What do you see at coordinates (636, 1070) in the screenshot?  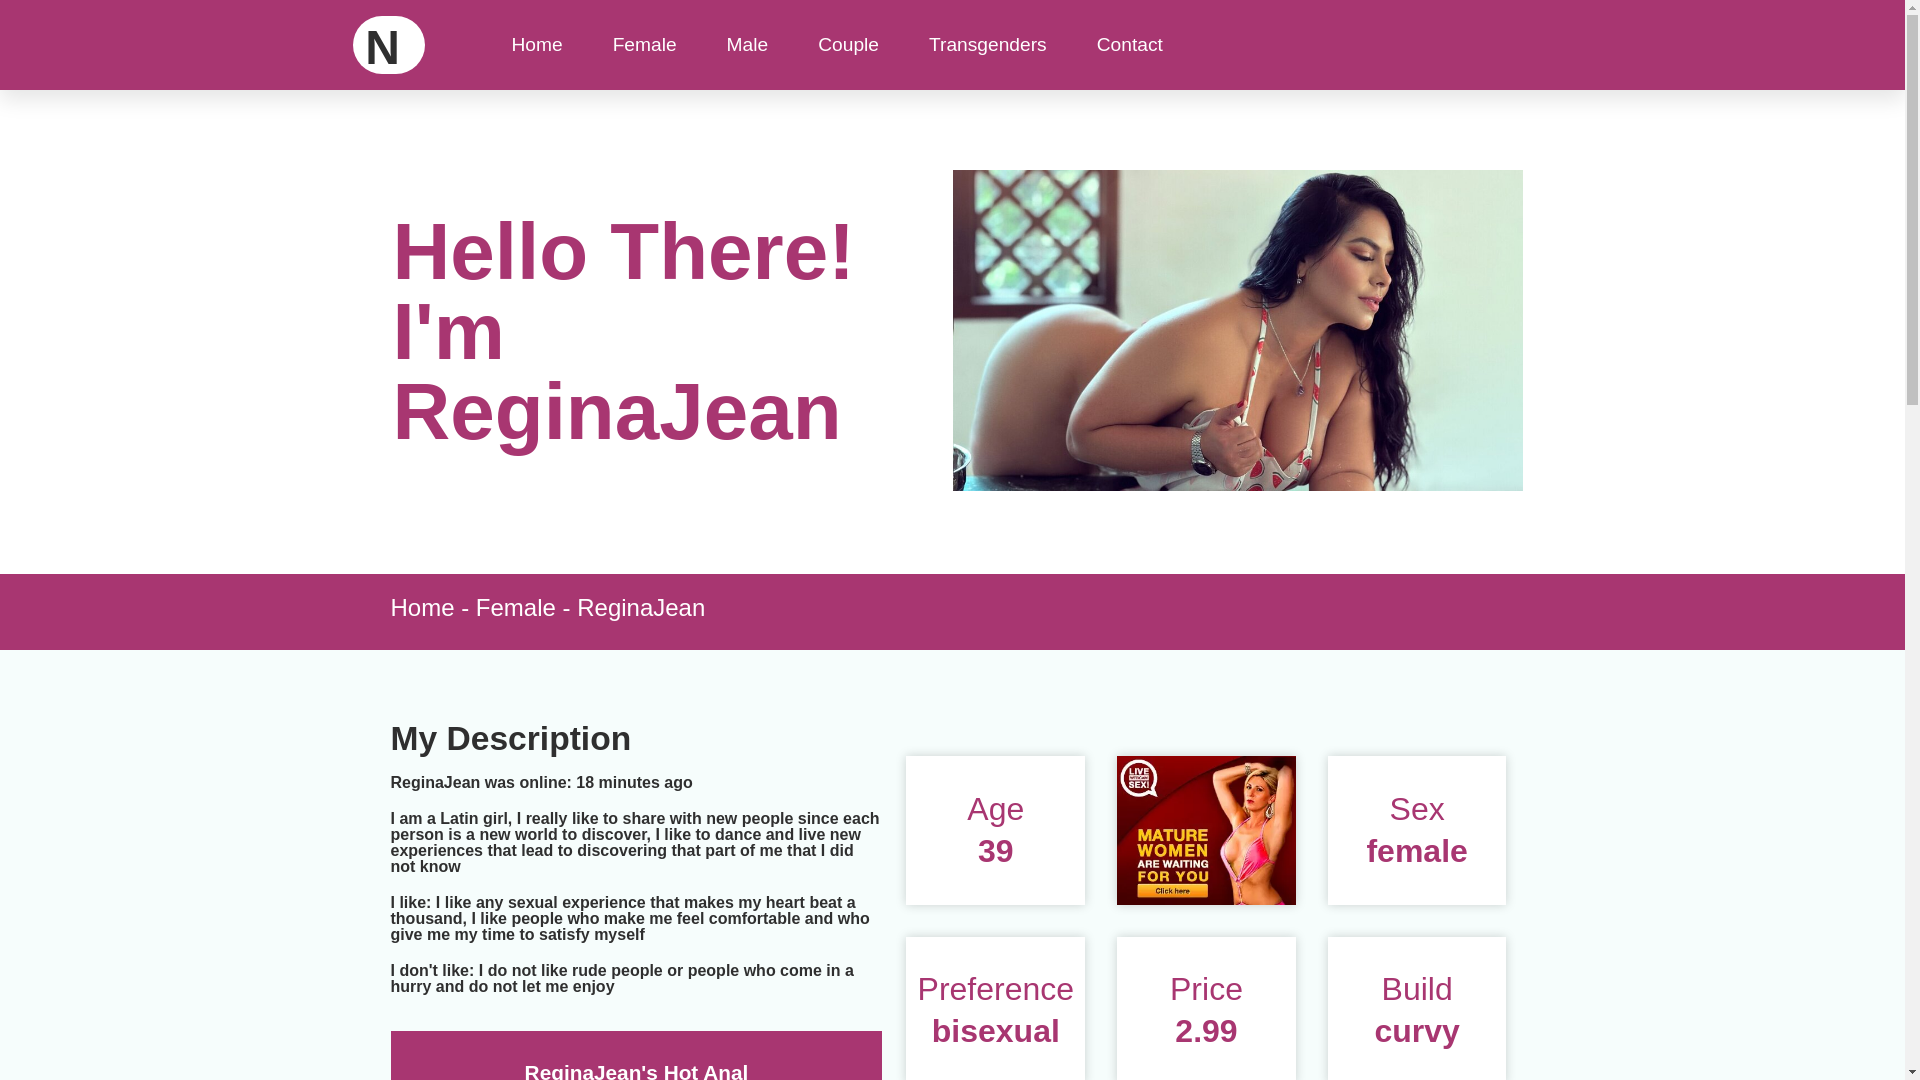 I see `ReginaJean's Hot Anal` at bounding box center [636, 1070].